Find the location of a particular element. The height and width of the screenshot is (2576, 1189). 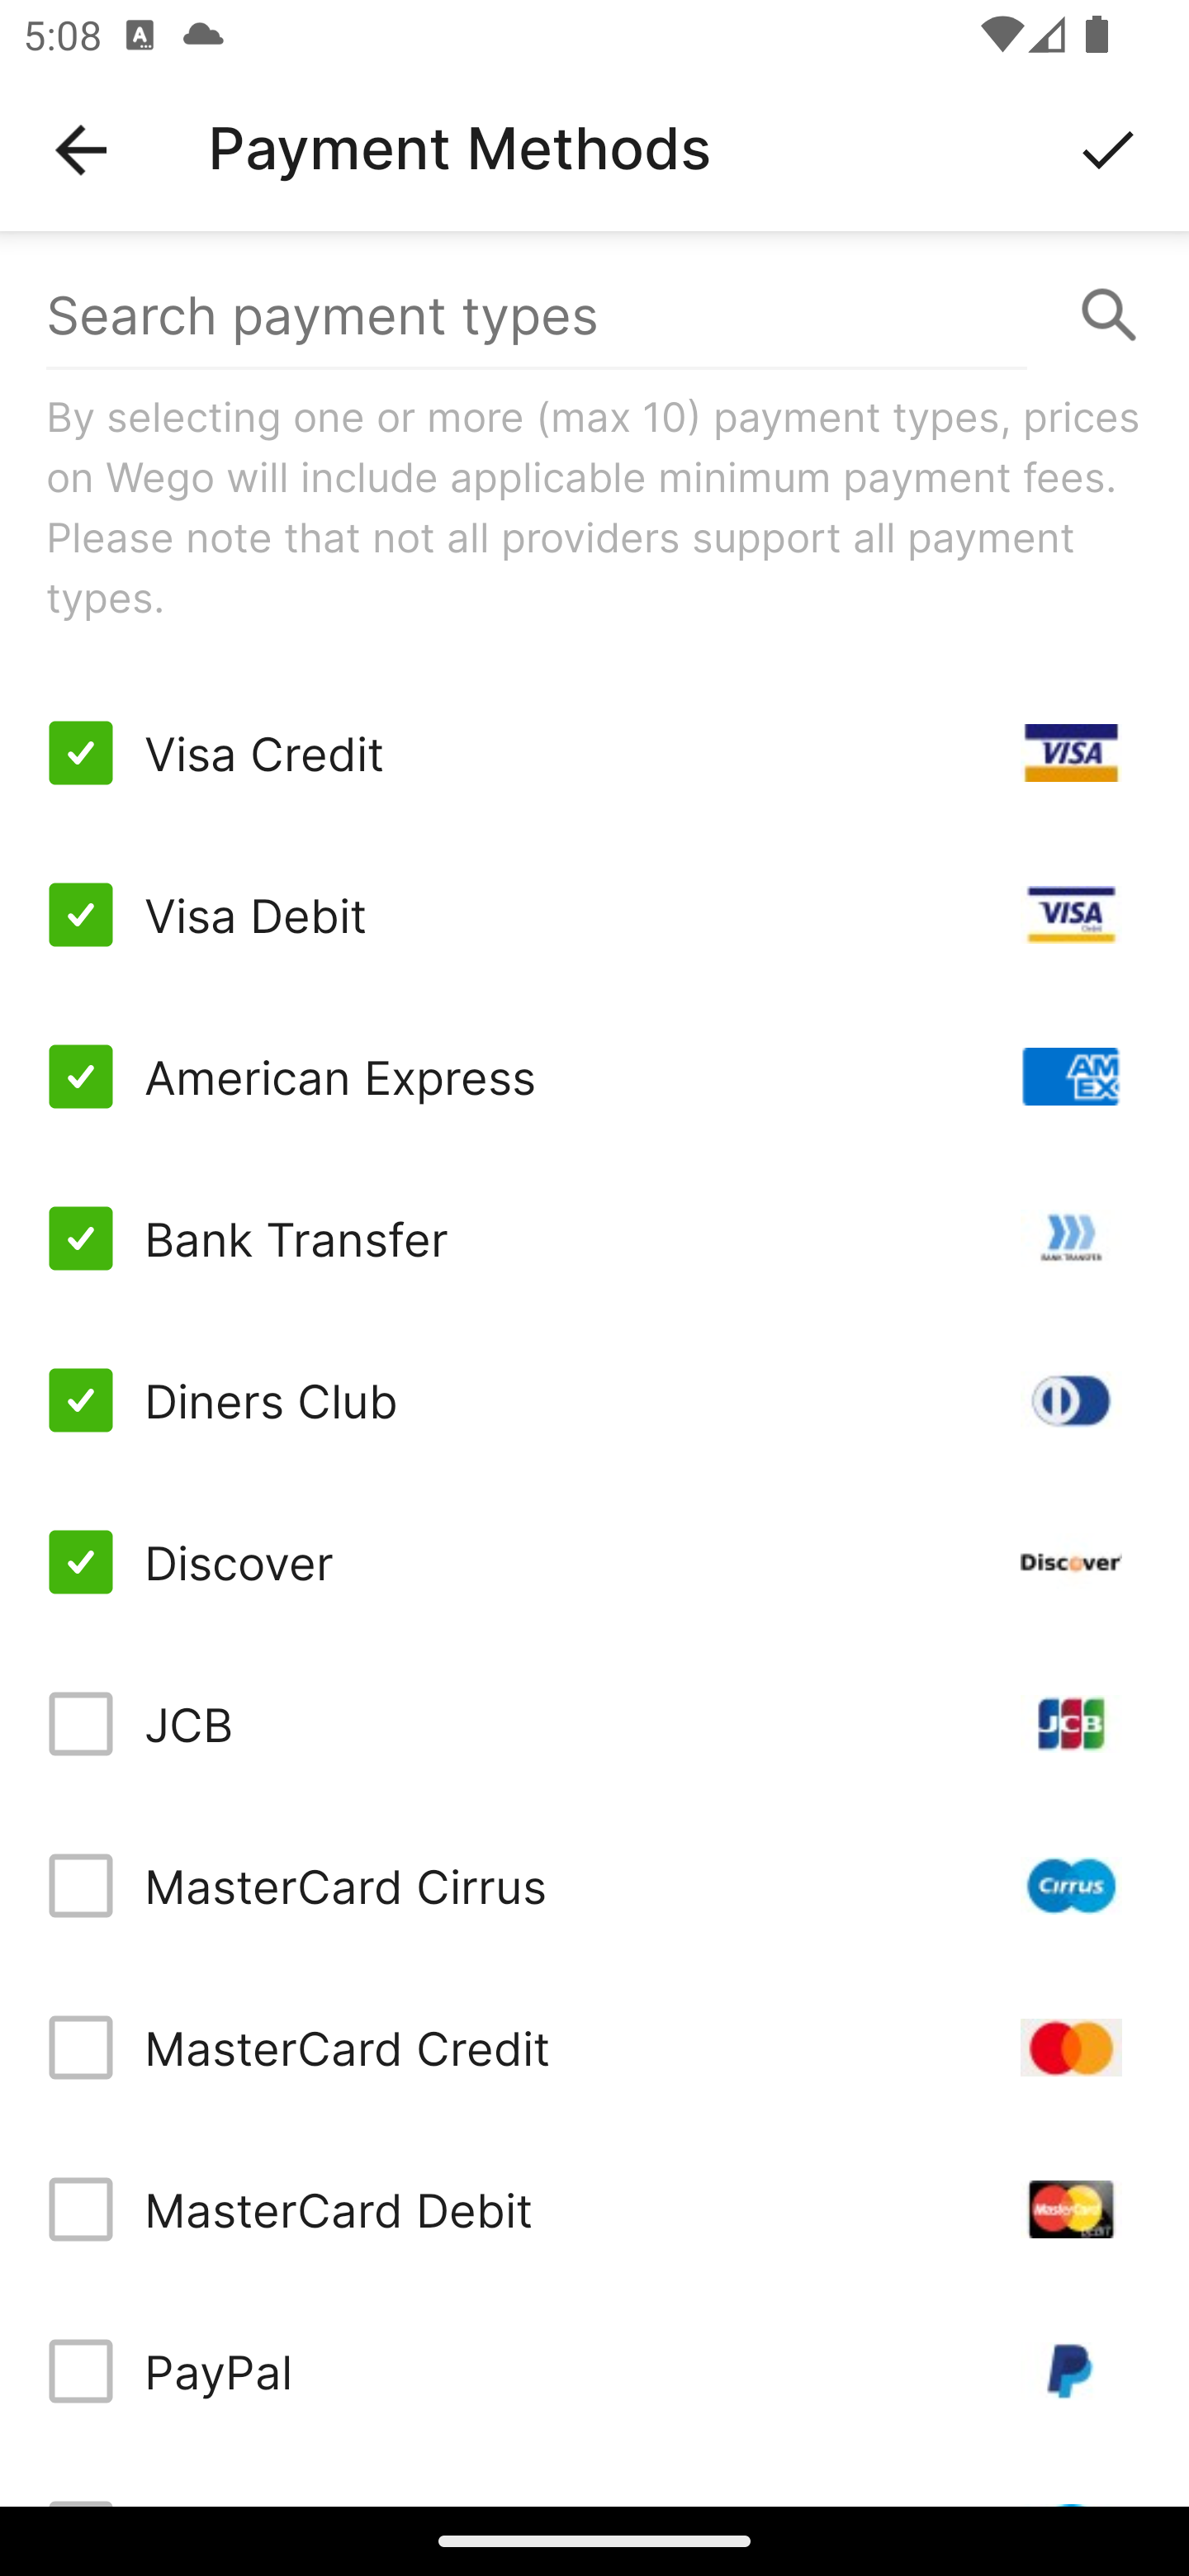

MasterCard Debit is located at coordinates (594, 2209).